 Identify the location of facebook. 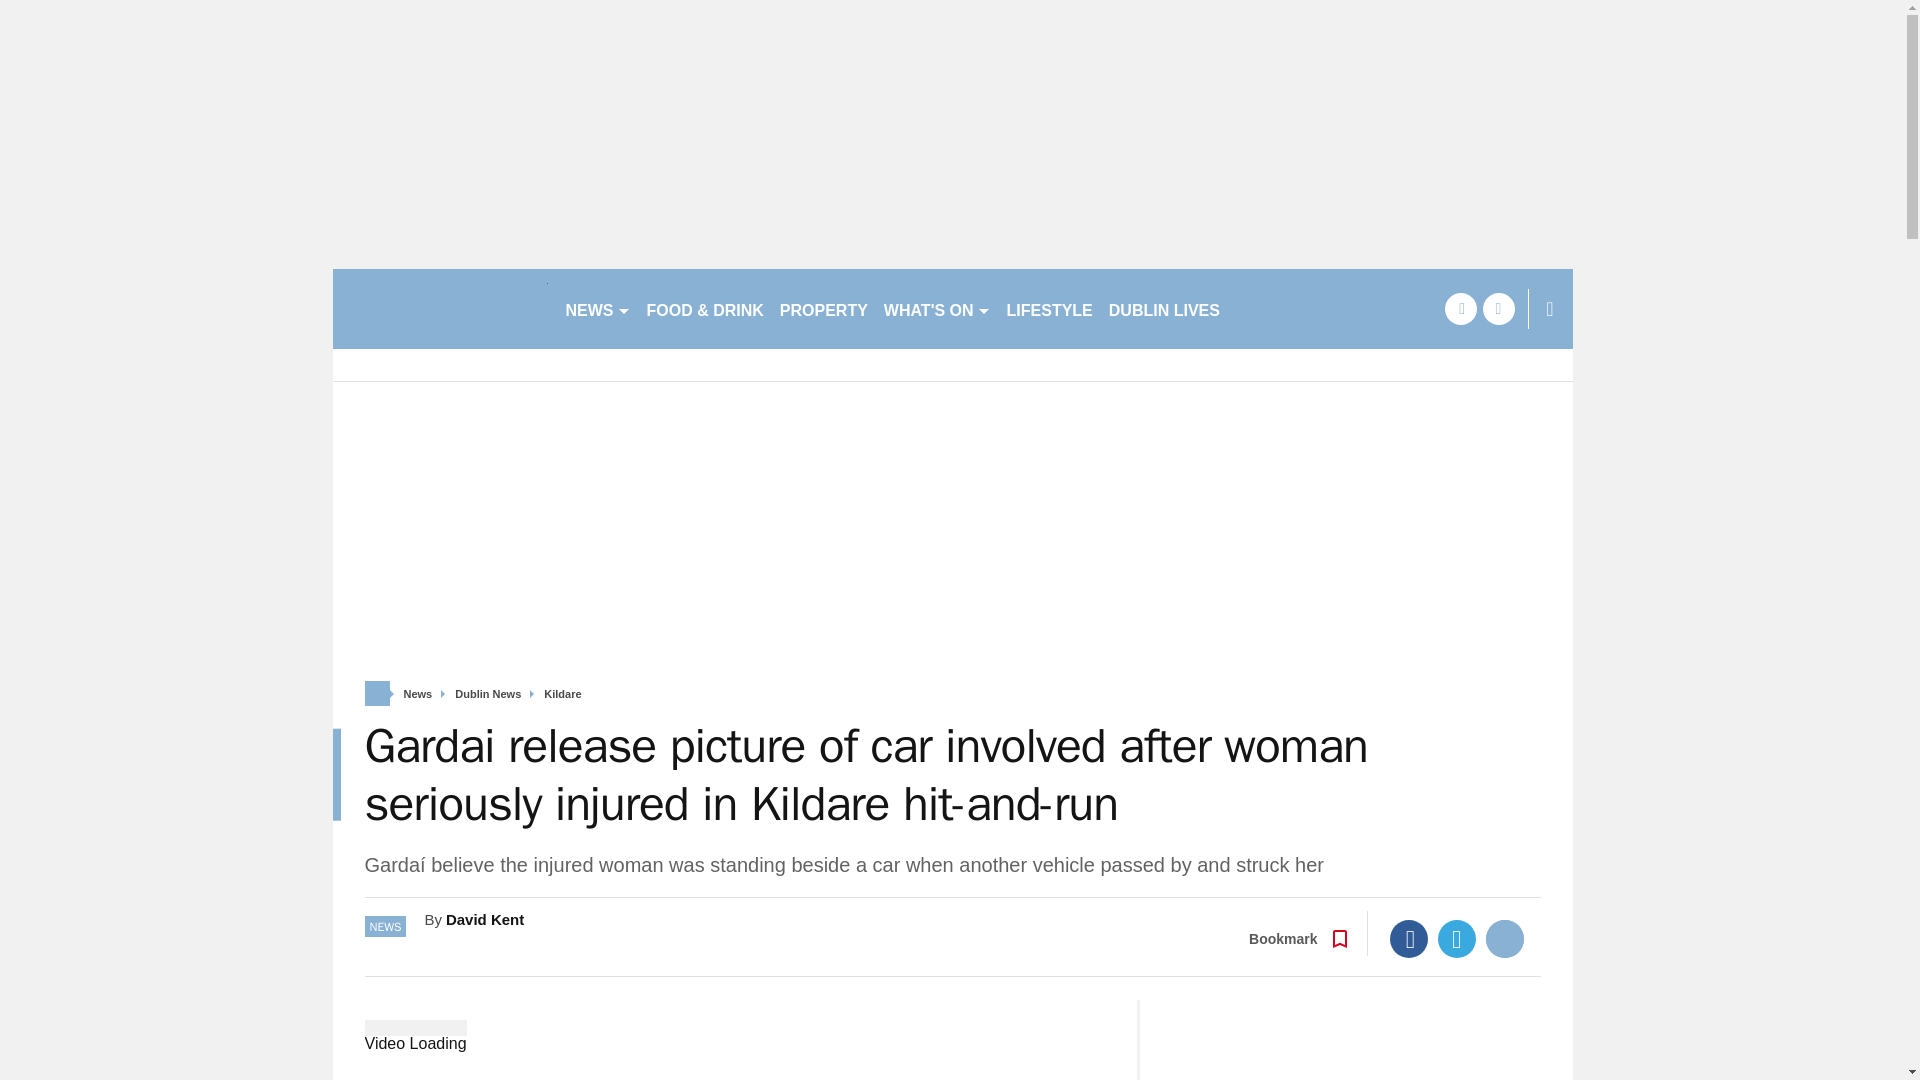
(1460, 308).